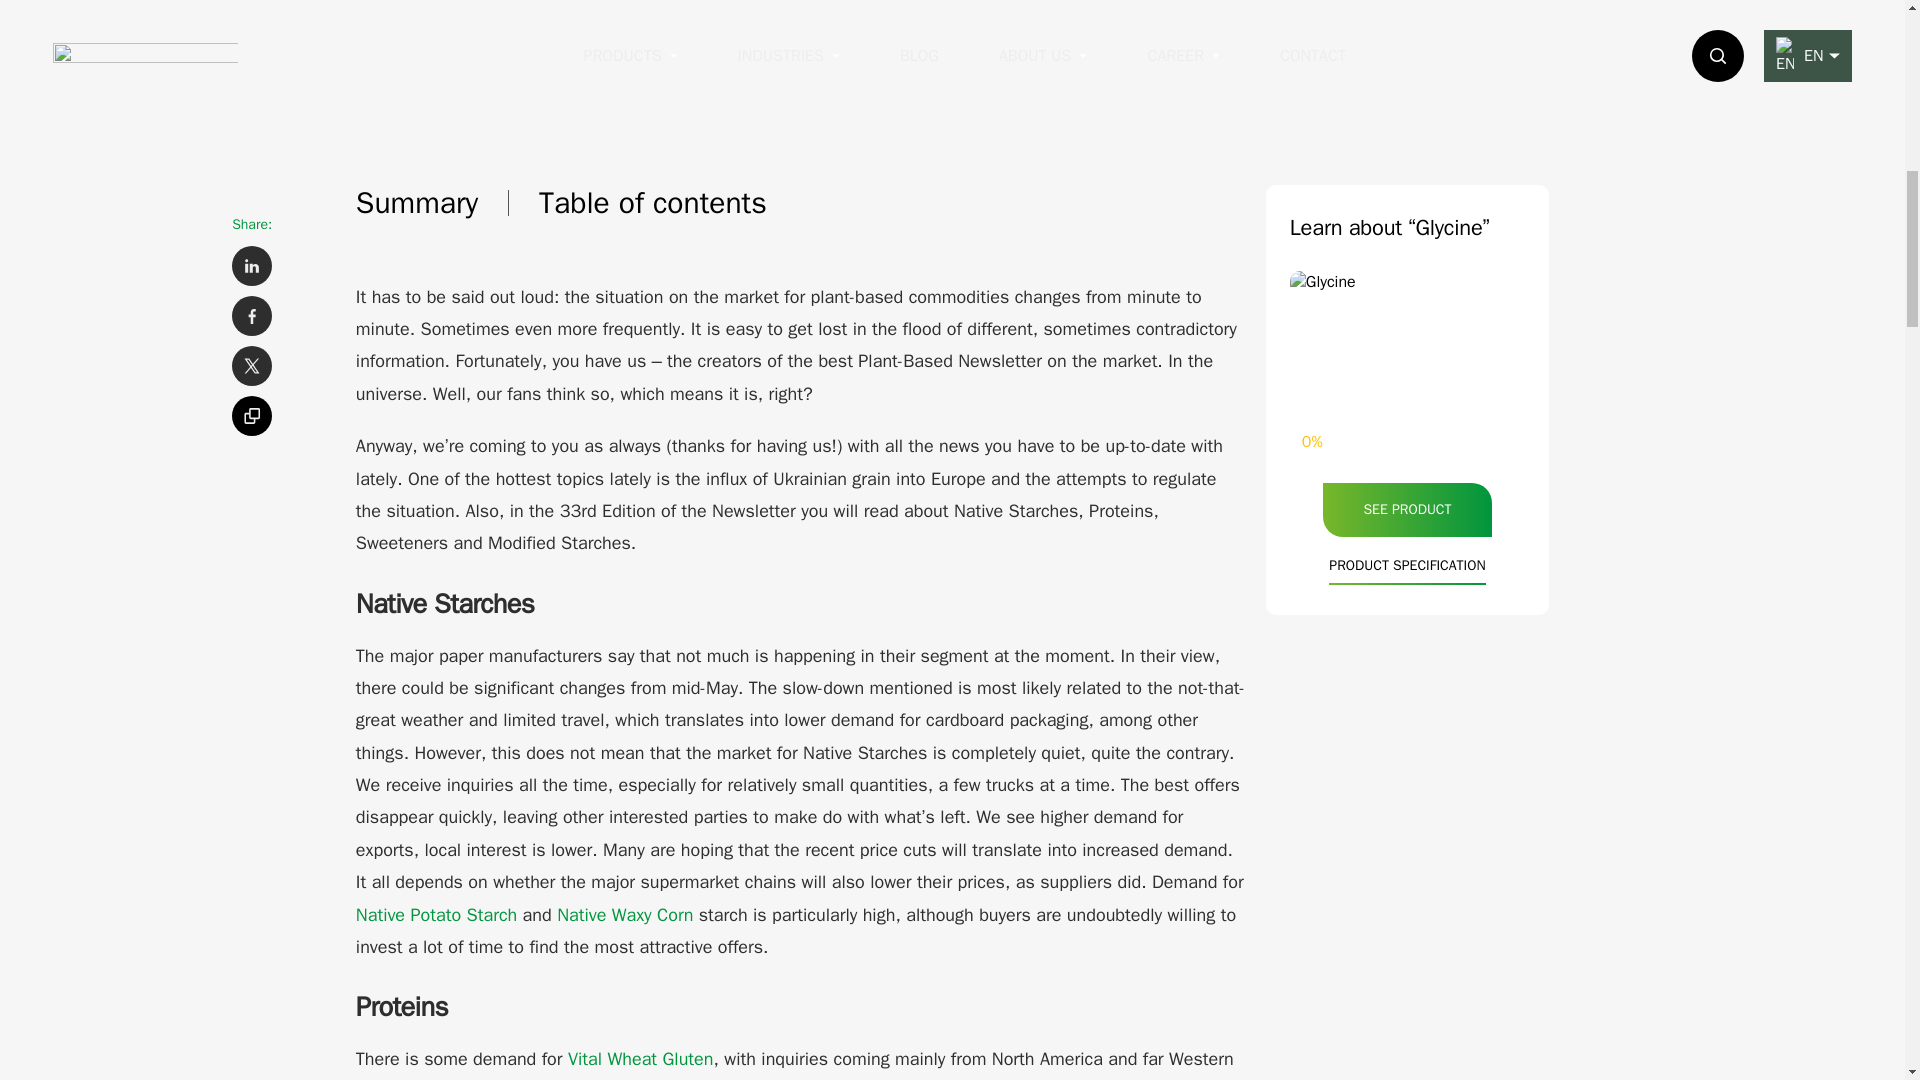  I want to click on Glycine, so click(1407, 341).